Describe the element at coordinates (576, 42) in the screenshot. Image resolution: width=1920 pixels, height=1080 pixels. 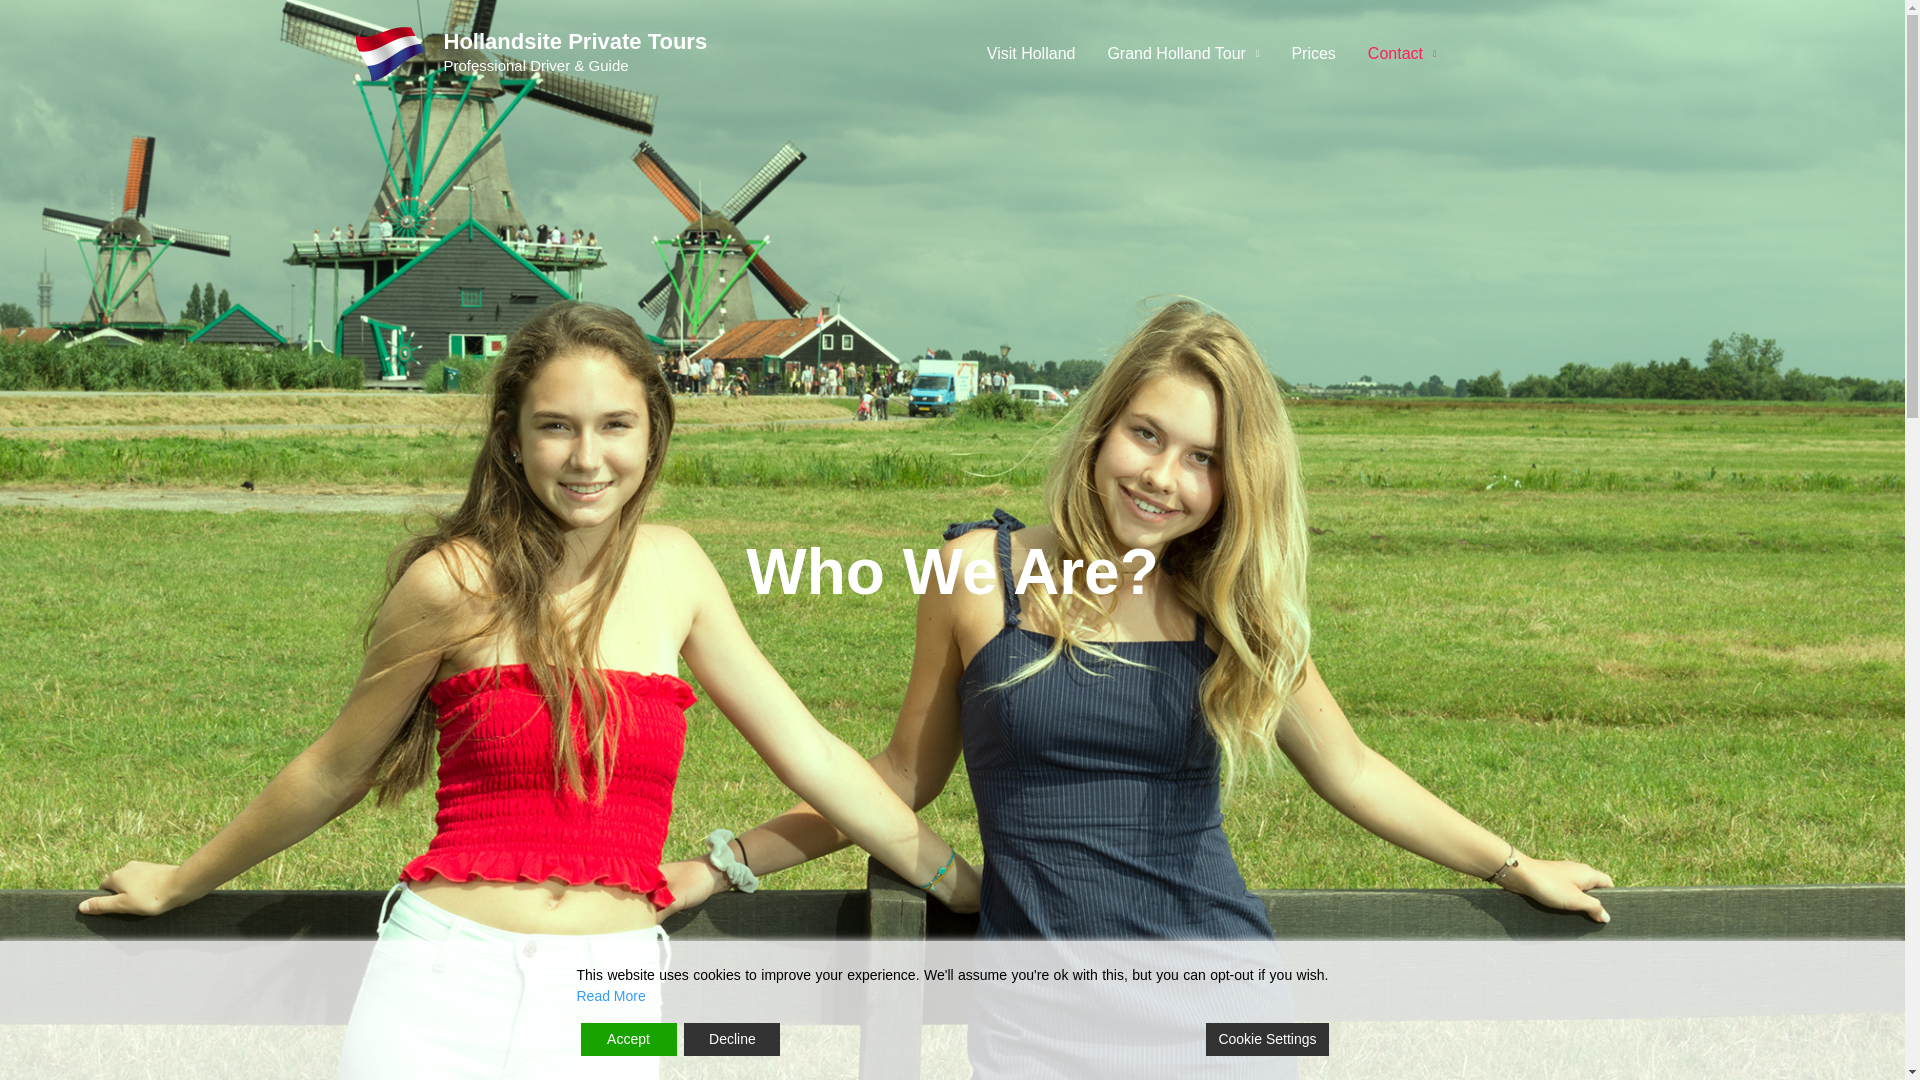
I see `Hollandsite Private Tours` at that location.